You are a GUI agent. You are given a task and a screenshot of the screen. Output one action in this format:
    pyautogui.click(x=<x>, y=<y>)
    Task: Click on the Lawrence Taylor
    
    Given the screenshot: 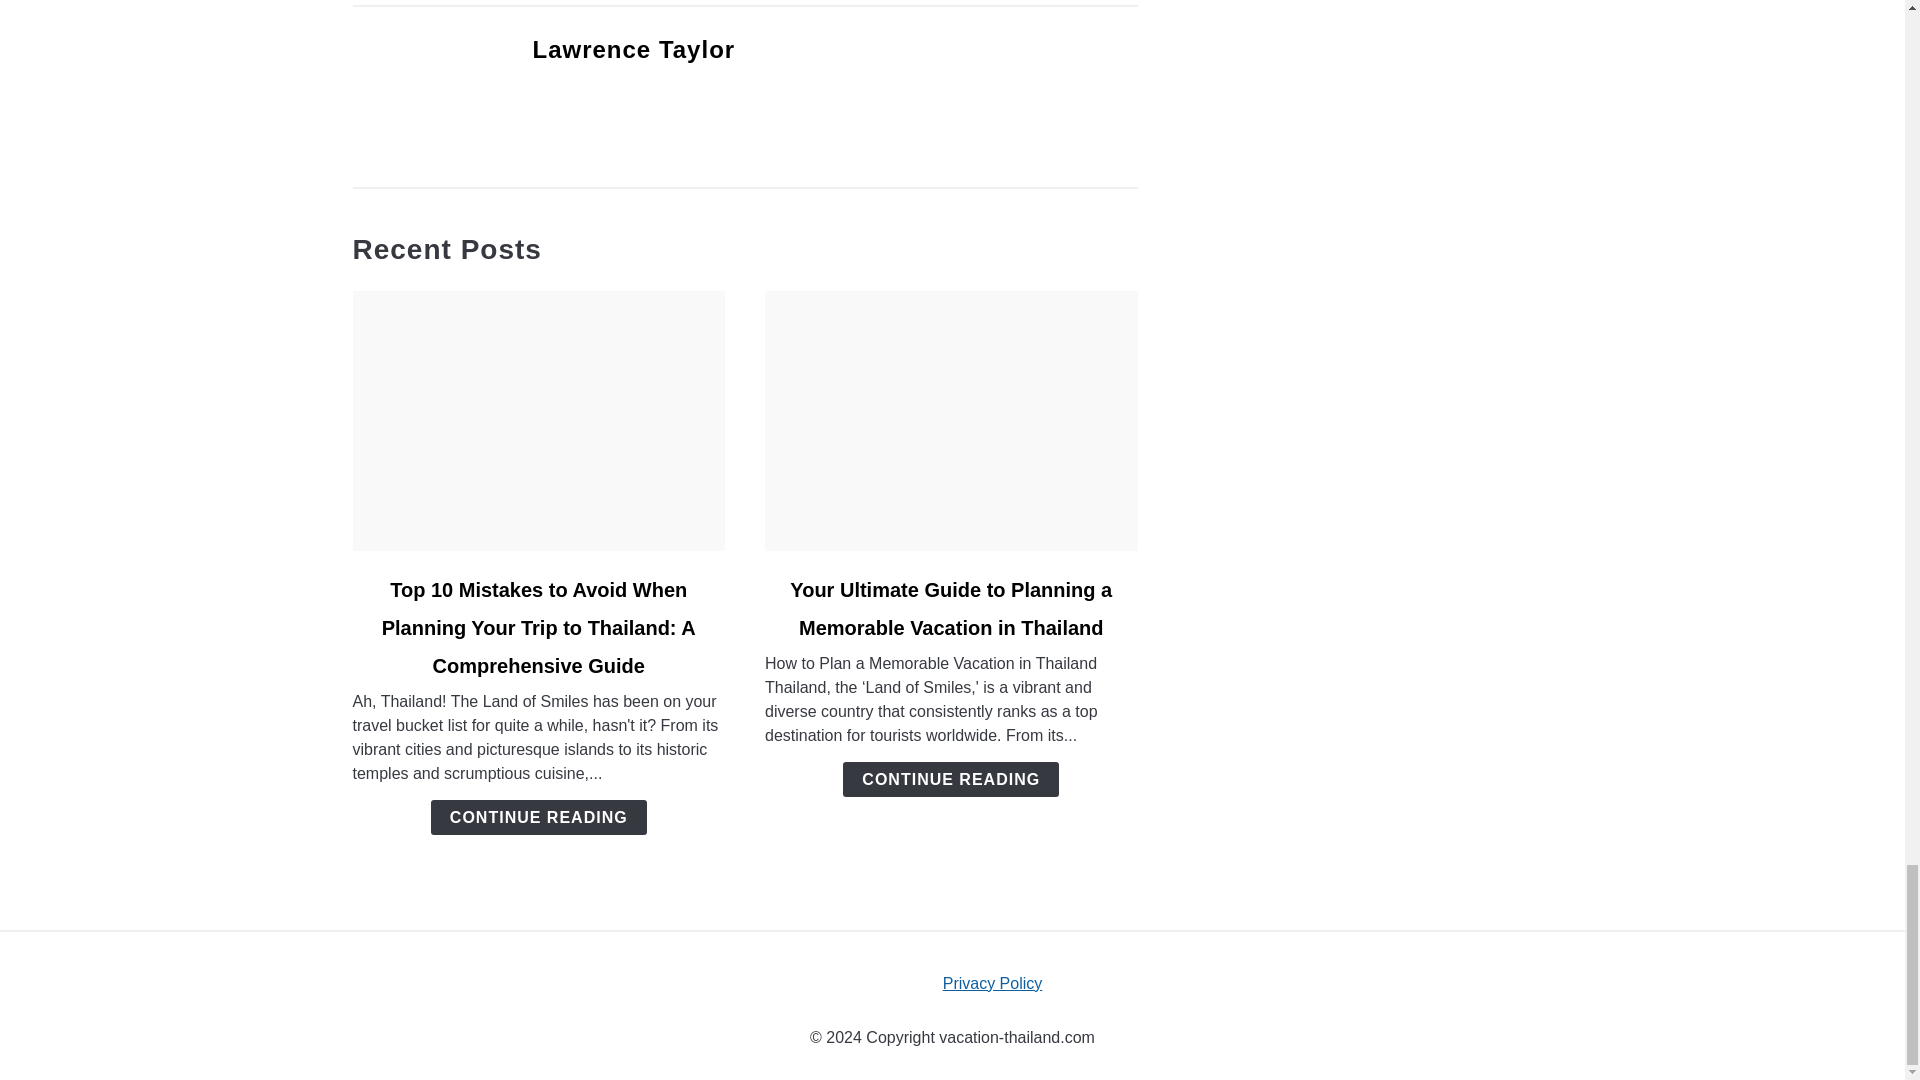 What is the action you would take?
    pyautogui.click(x=633, y=48)
    